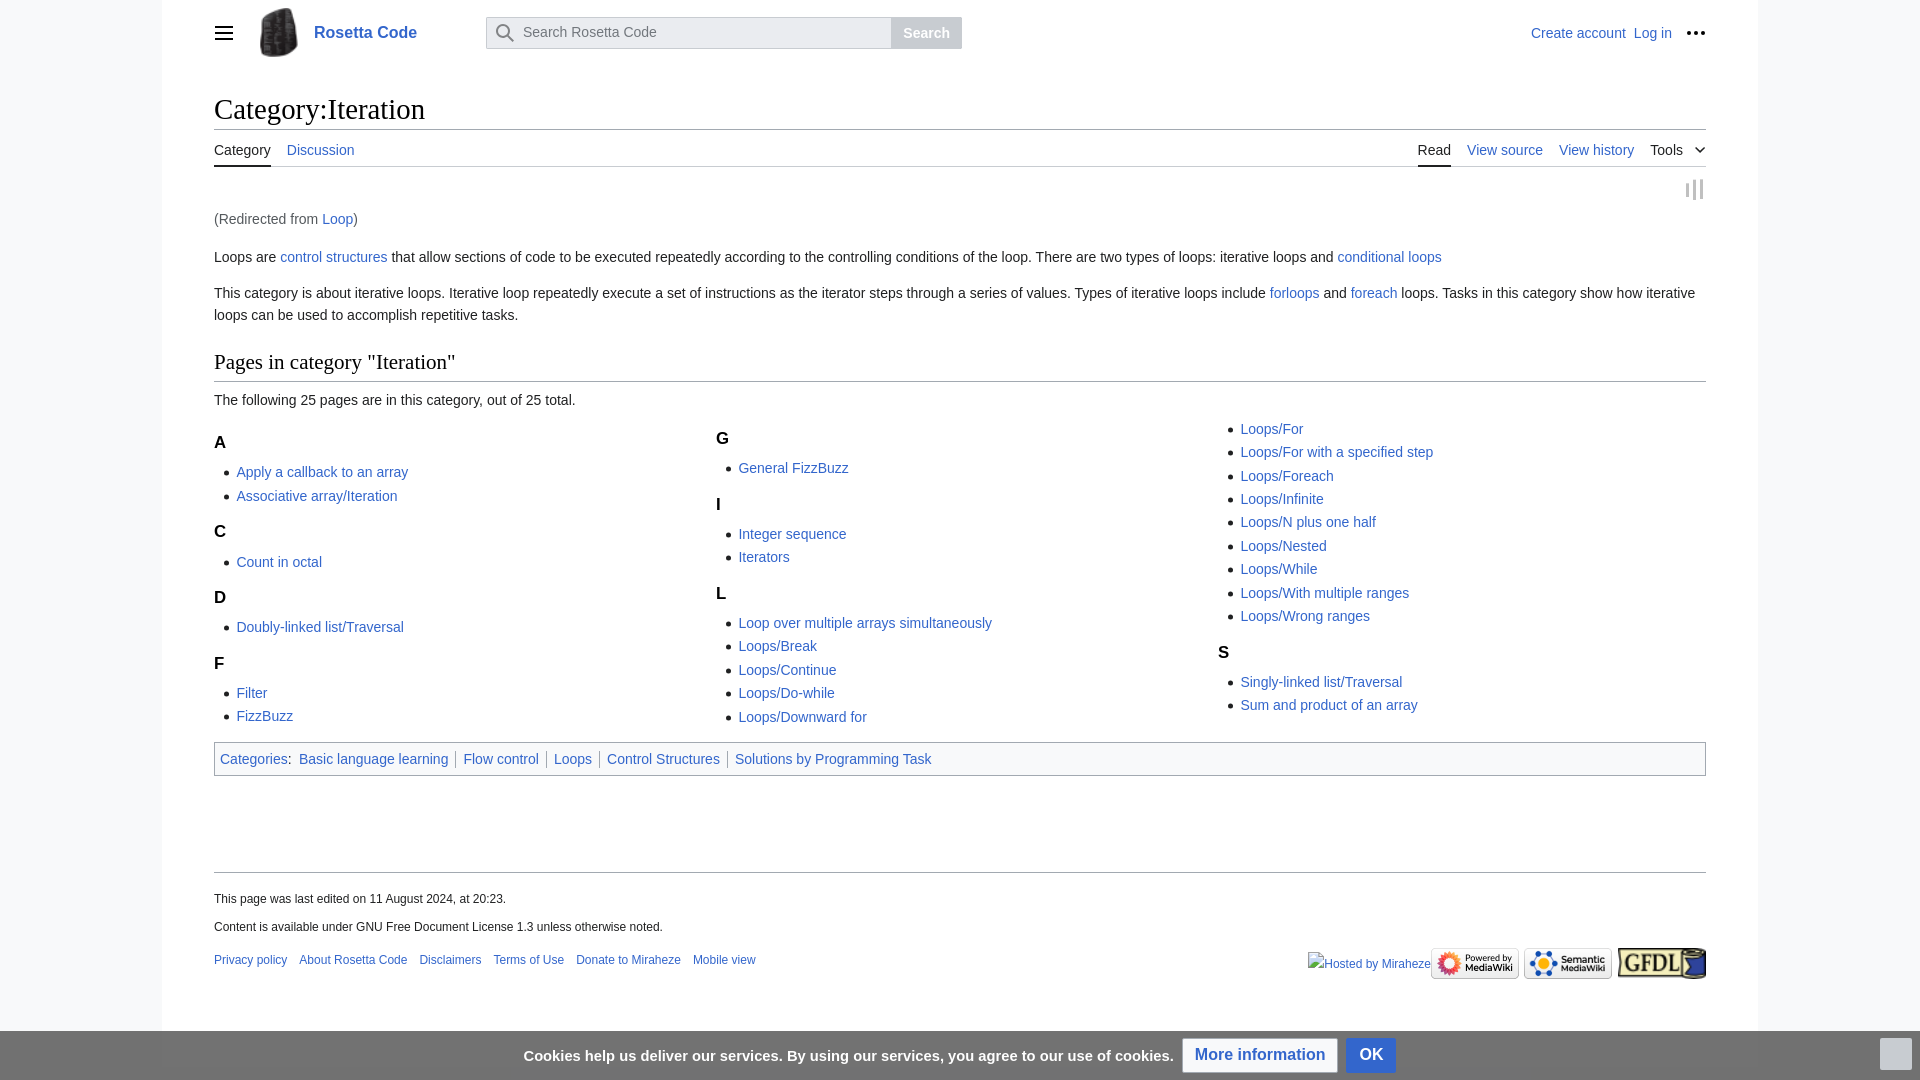 The width and height of the screenshot is (1920, 1080). Describe the element at coordinates (1578, 32) in the screenshot. I see `Create account` at that location.